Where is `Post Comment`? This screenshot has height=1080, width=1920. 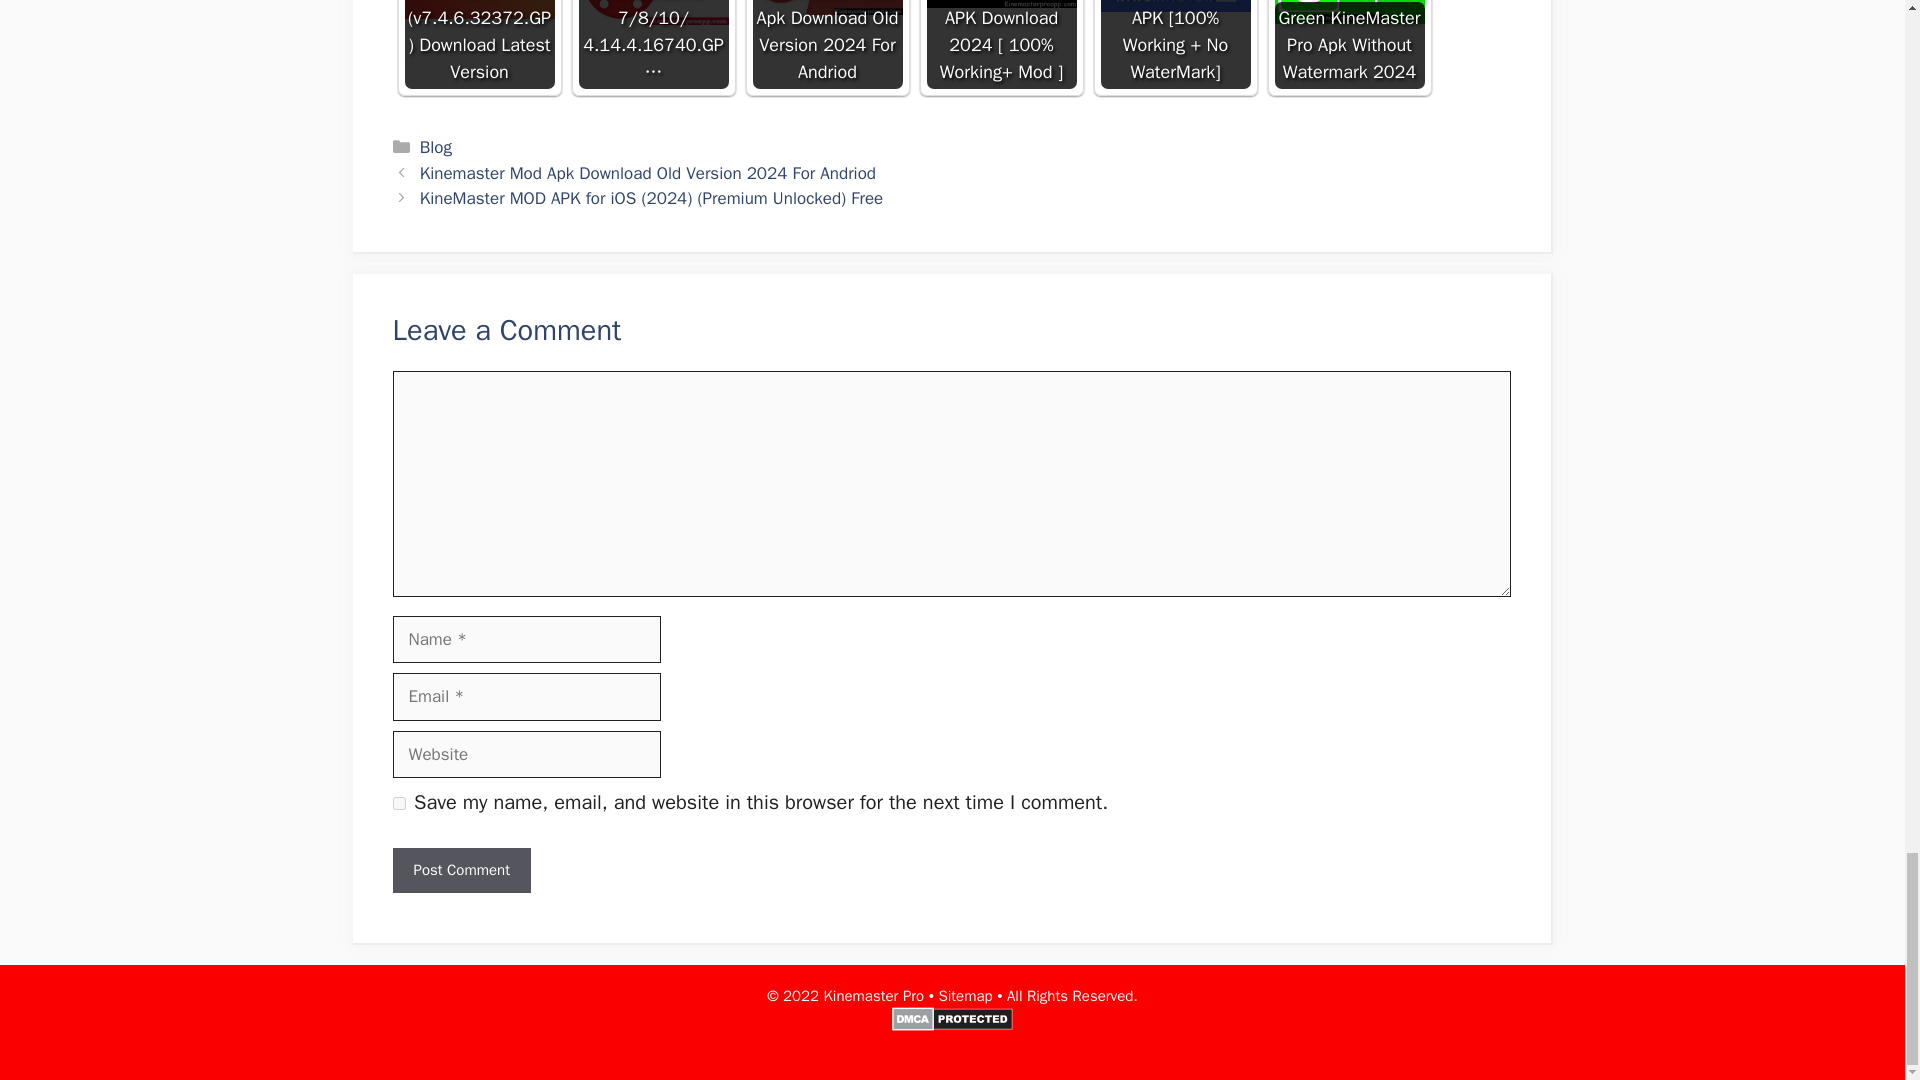 Post Comment is located at coordinates (460, 870).